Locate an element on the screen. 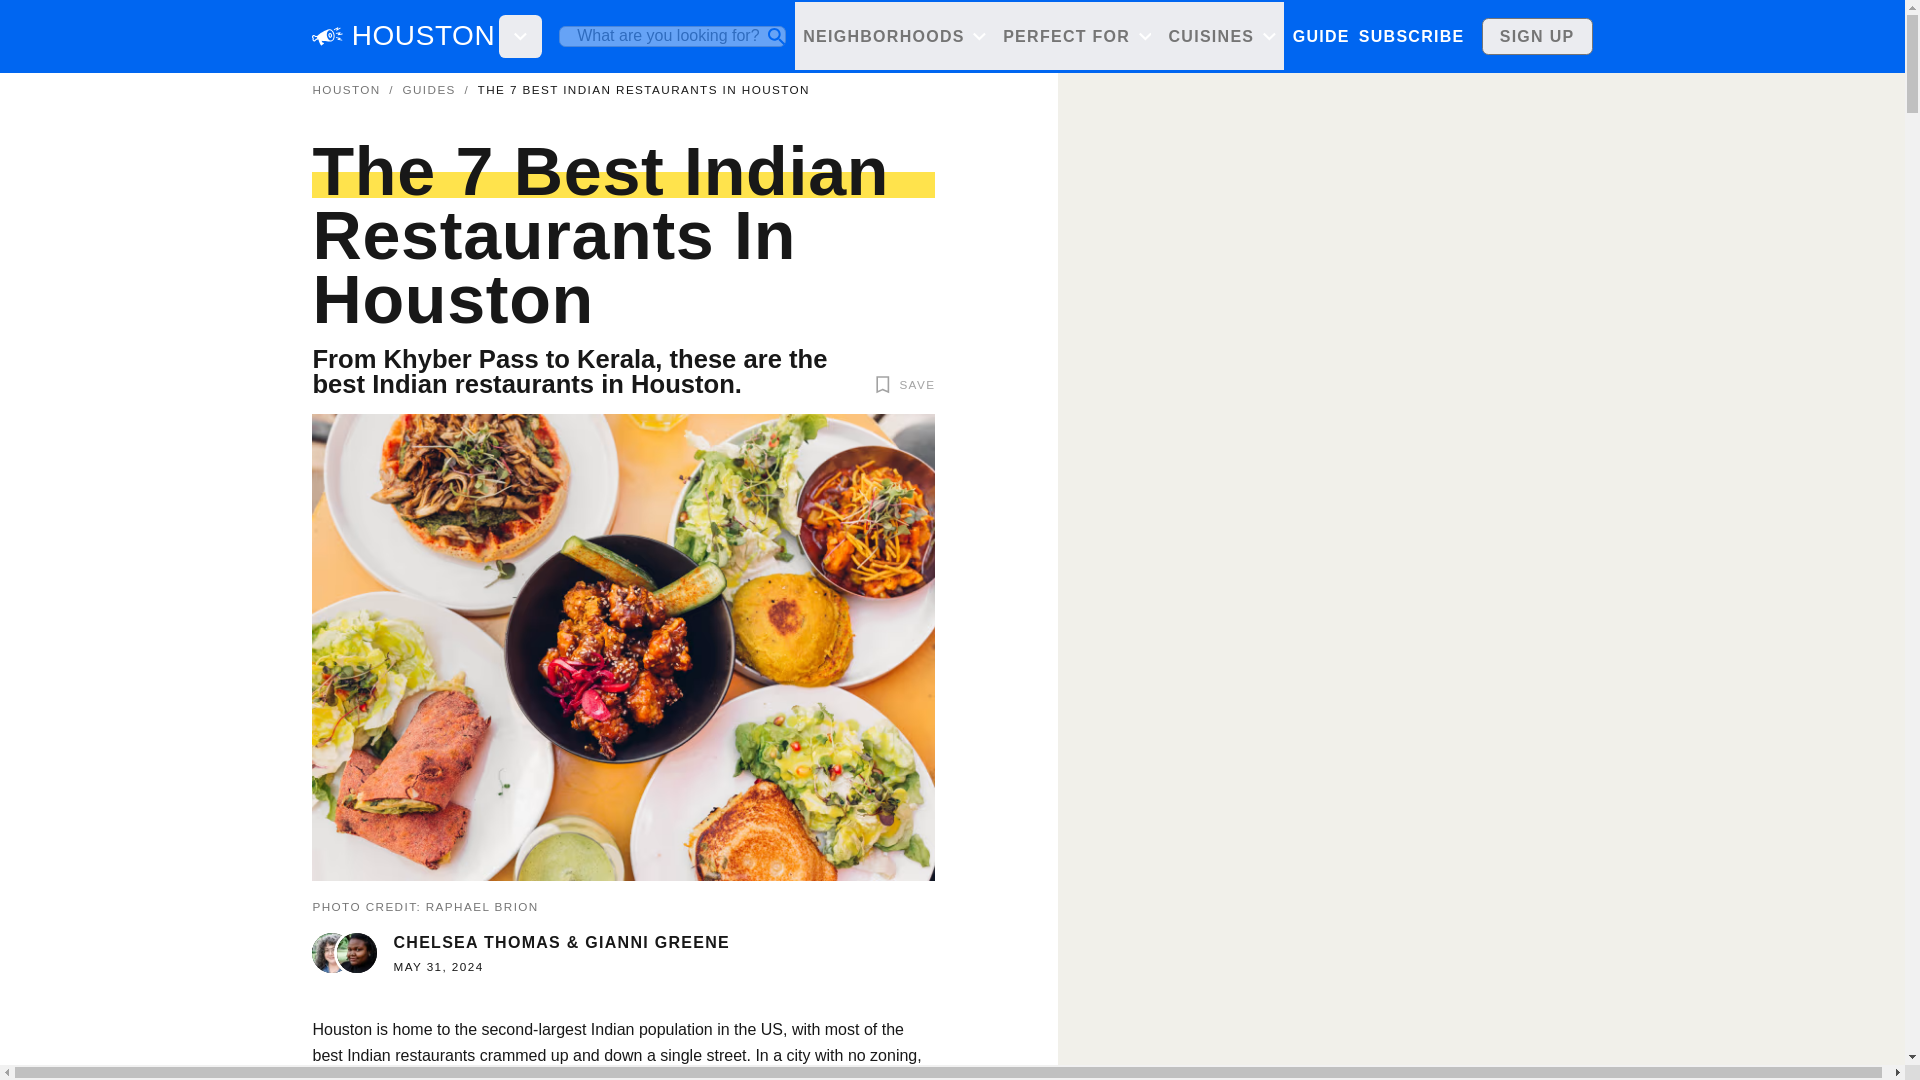 The width and height of the screenshot is (1920, 1080). SUBSCRIBE is located at coordinates (1410, 36).